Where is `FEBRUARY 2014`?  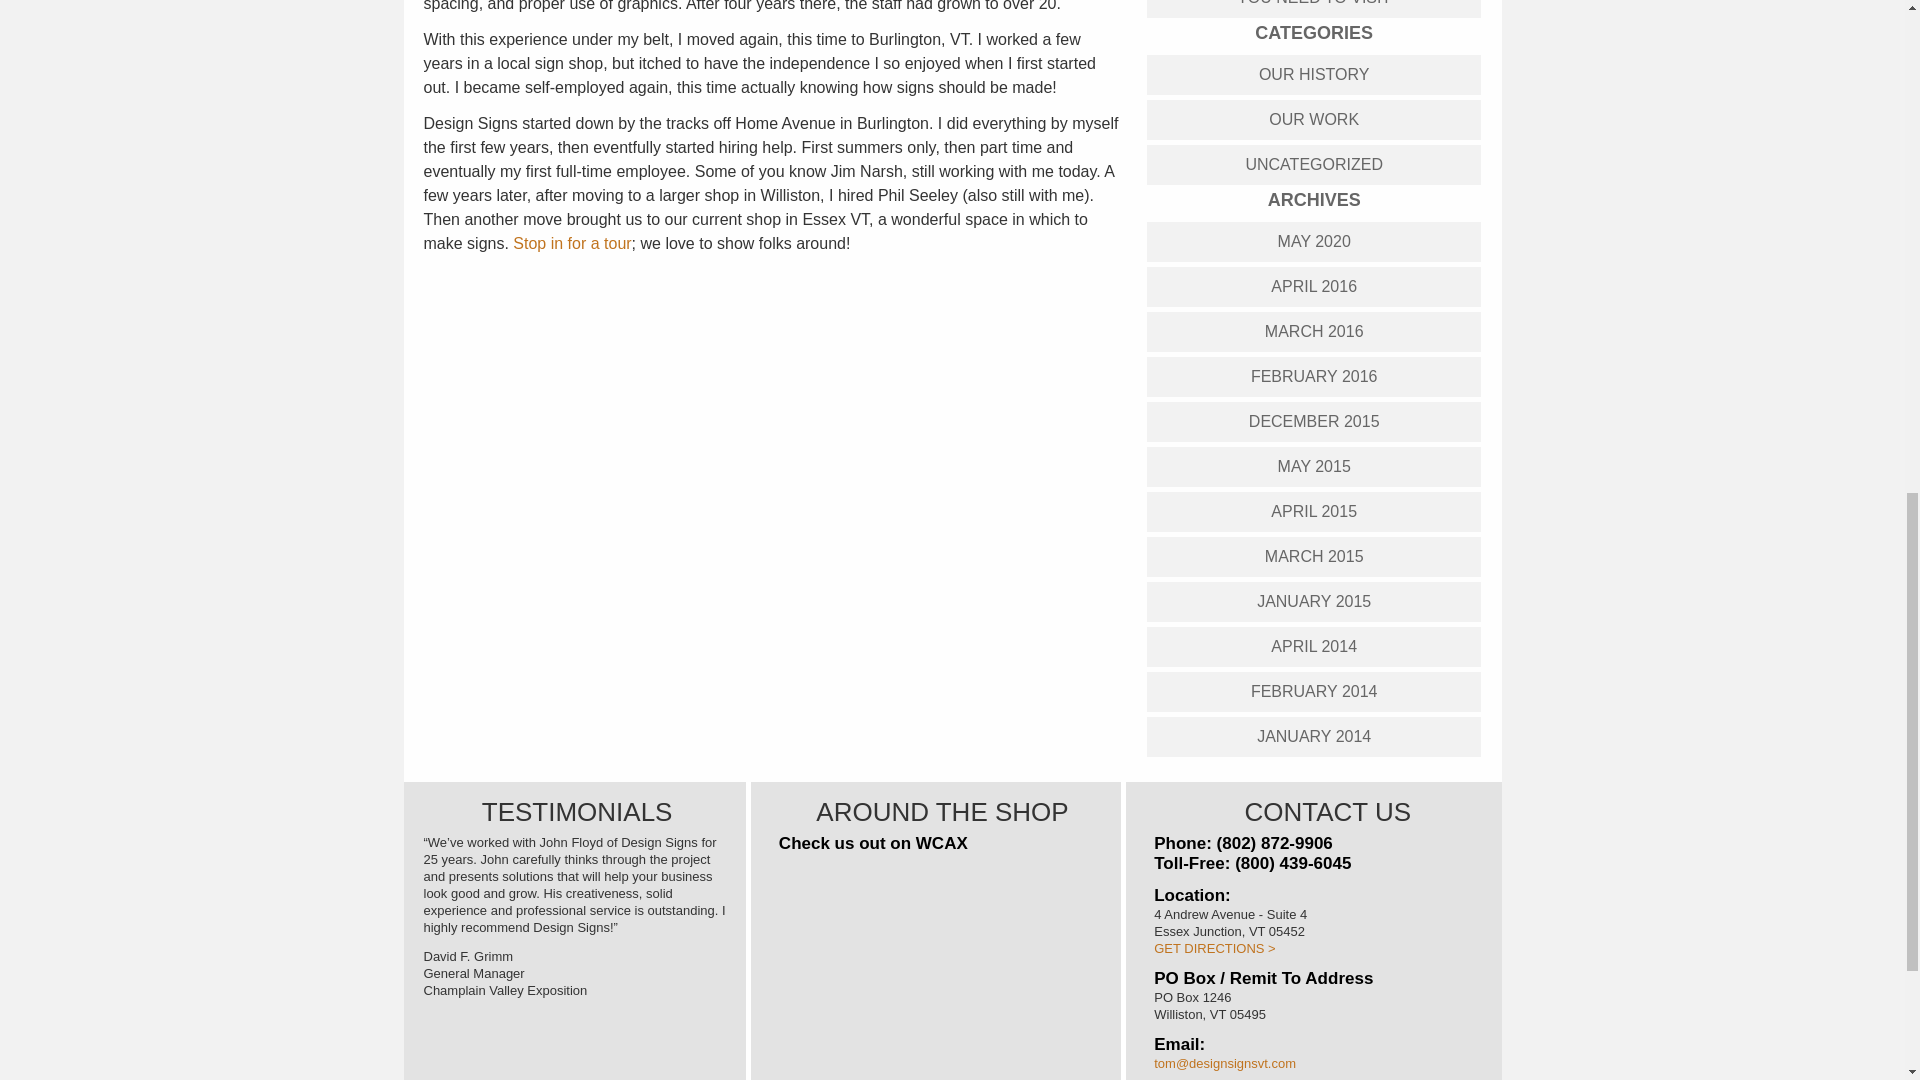
FEBRUARY 2014 is located at coordinates (1314, 691).